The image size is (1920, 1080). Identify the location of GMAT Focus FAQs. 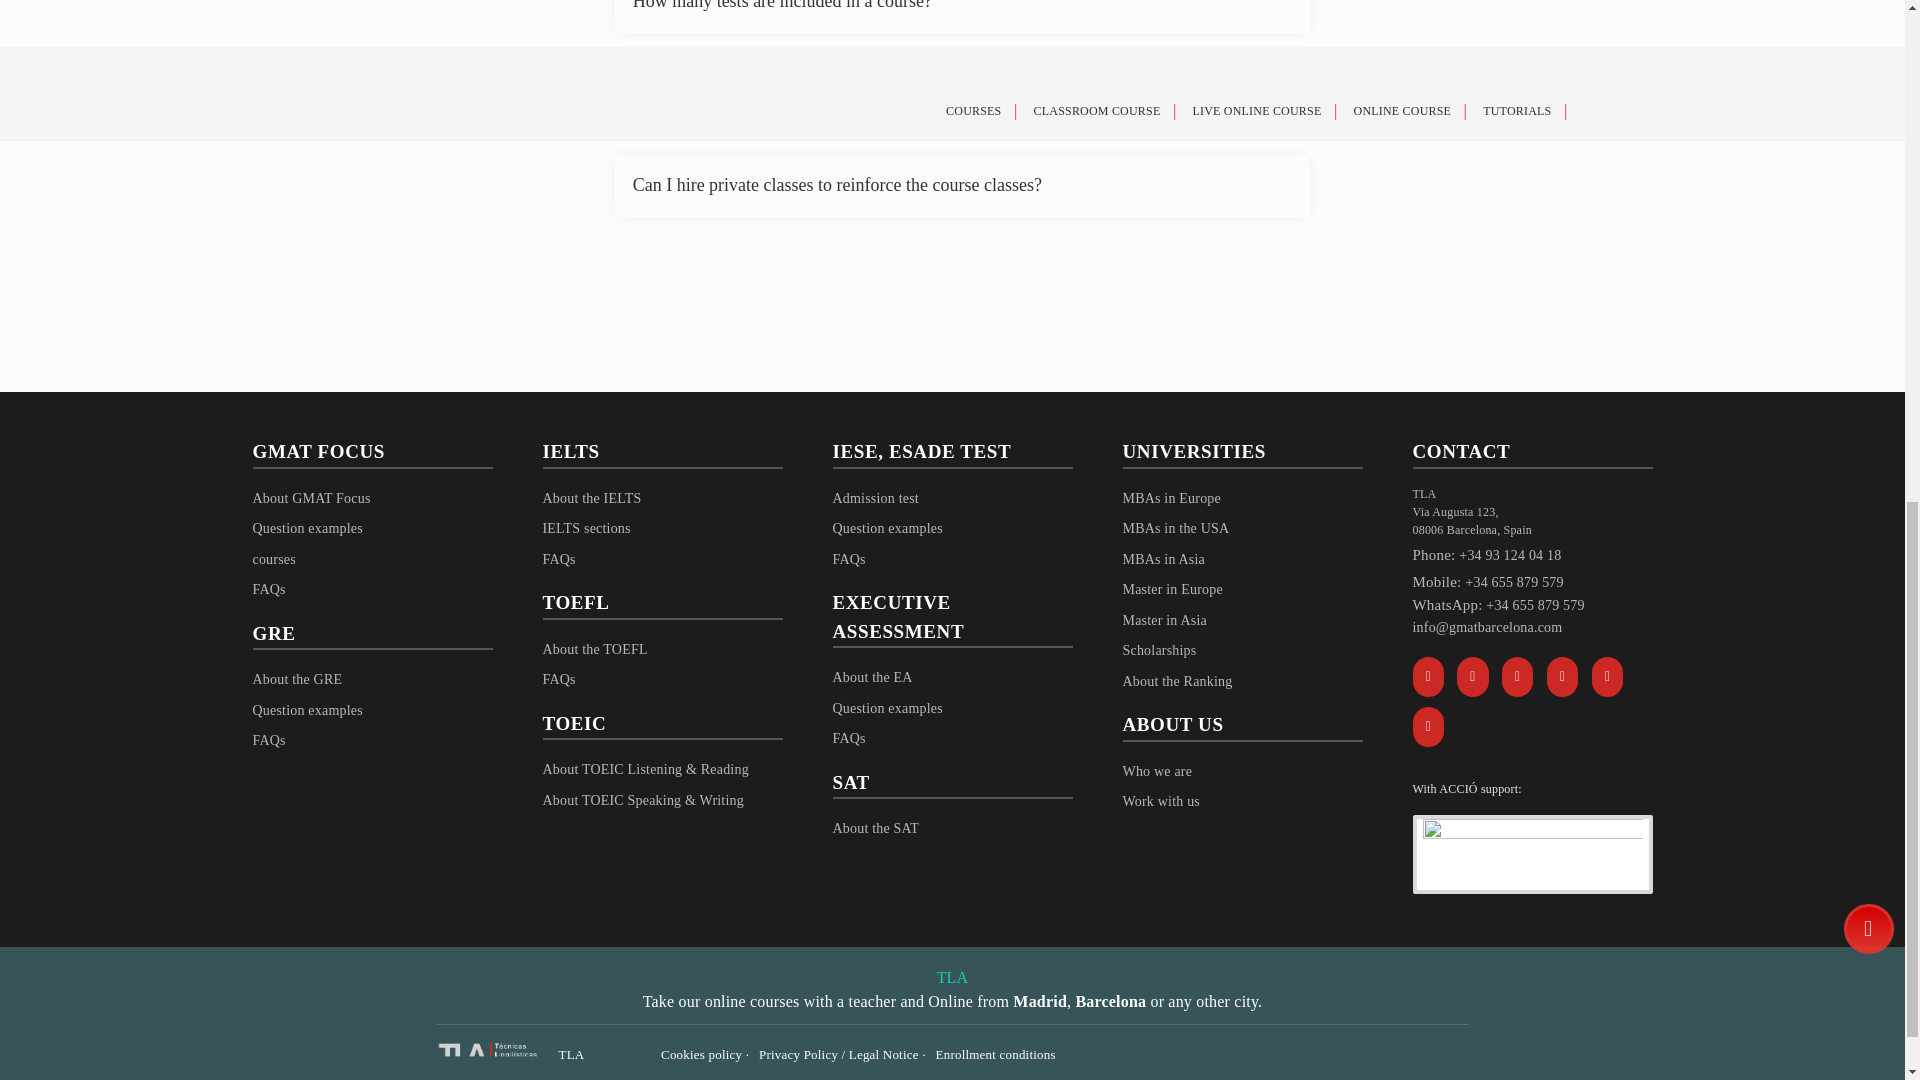
(268, 590).